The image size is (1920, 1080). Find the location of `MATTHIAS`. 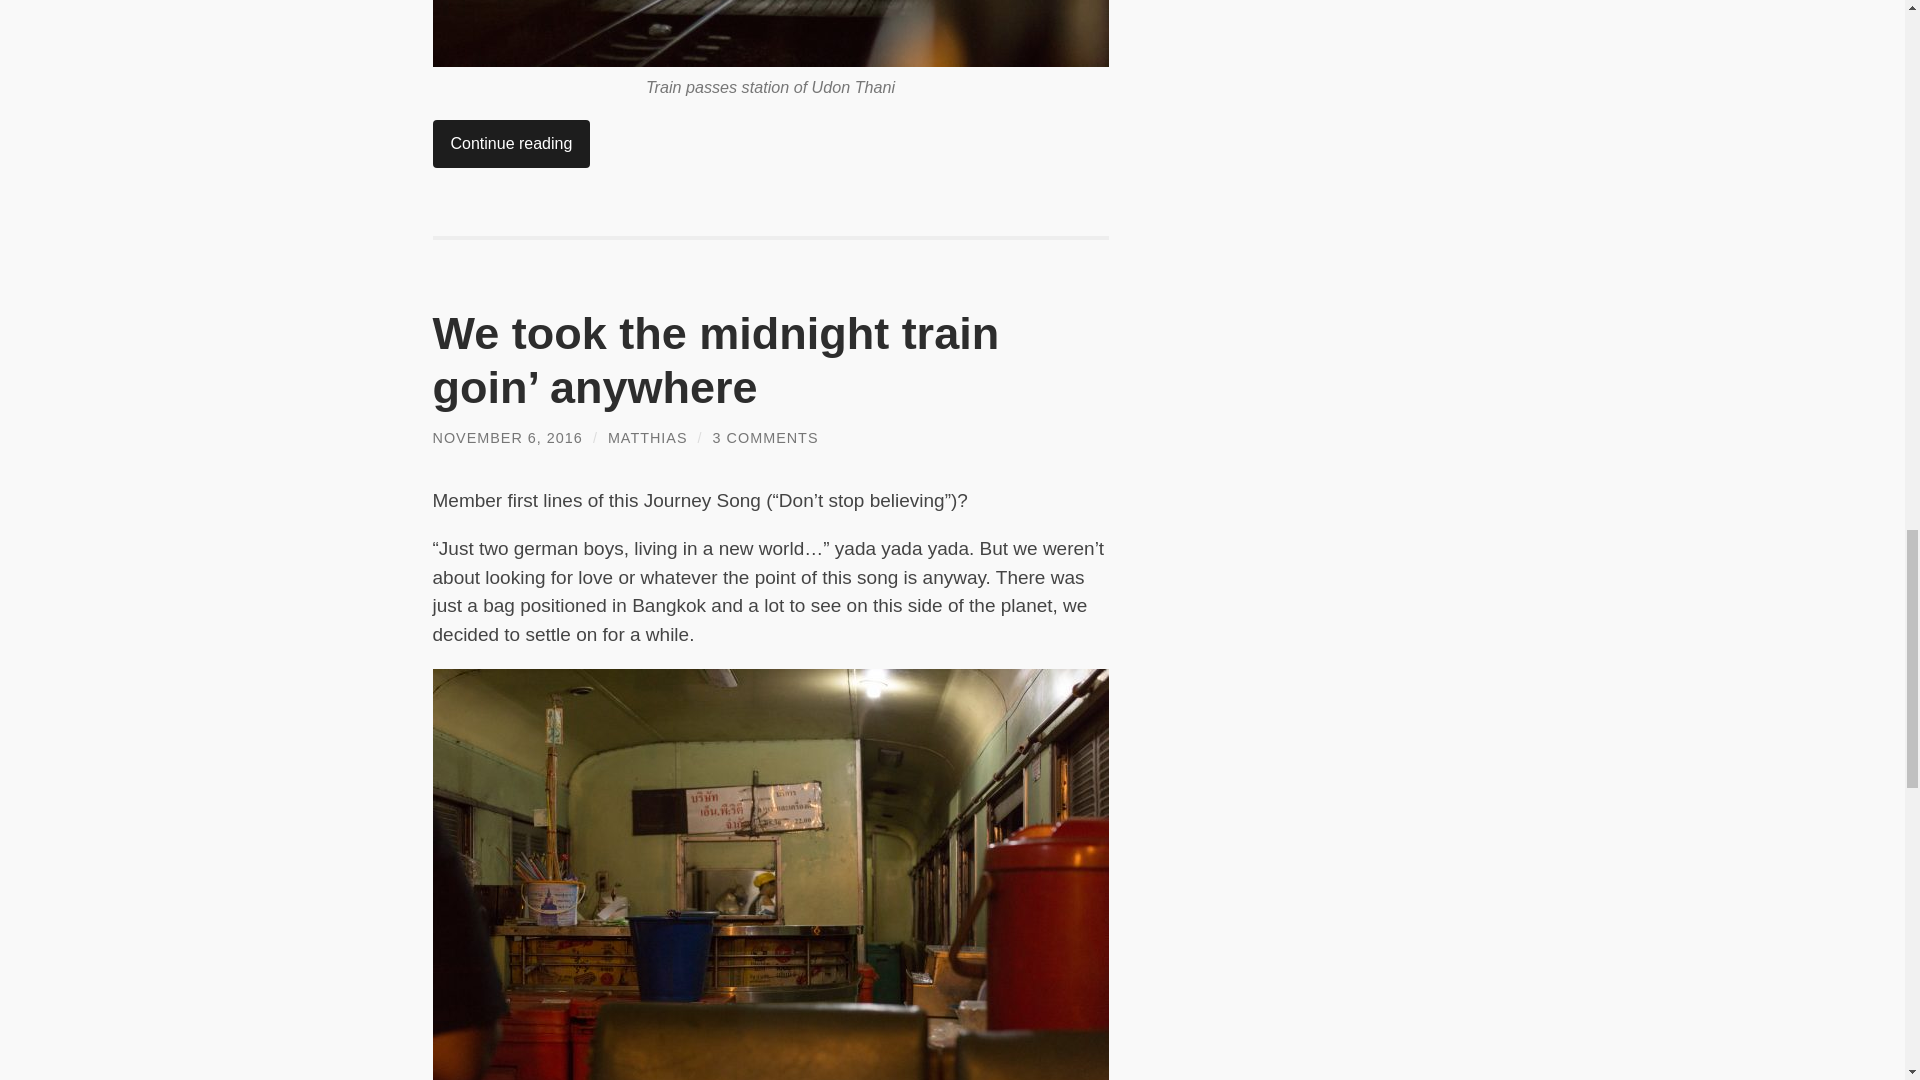

MATTHIAS is located at coordinates (648, 438).